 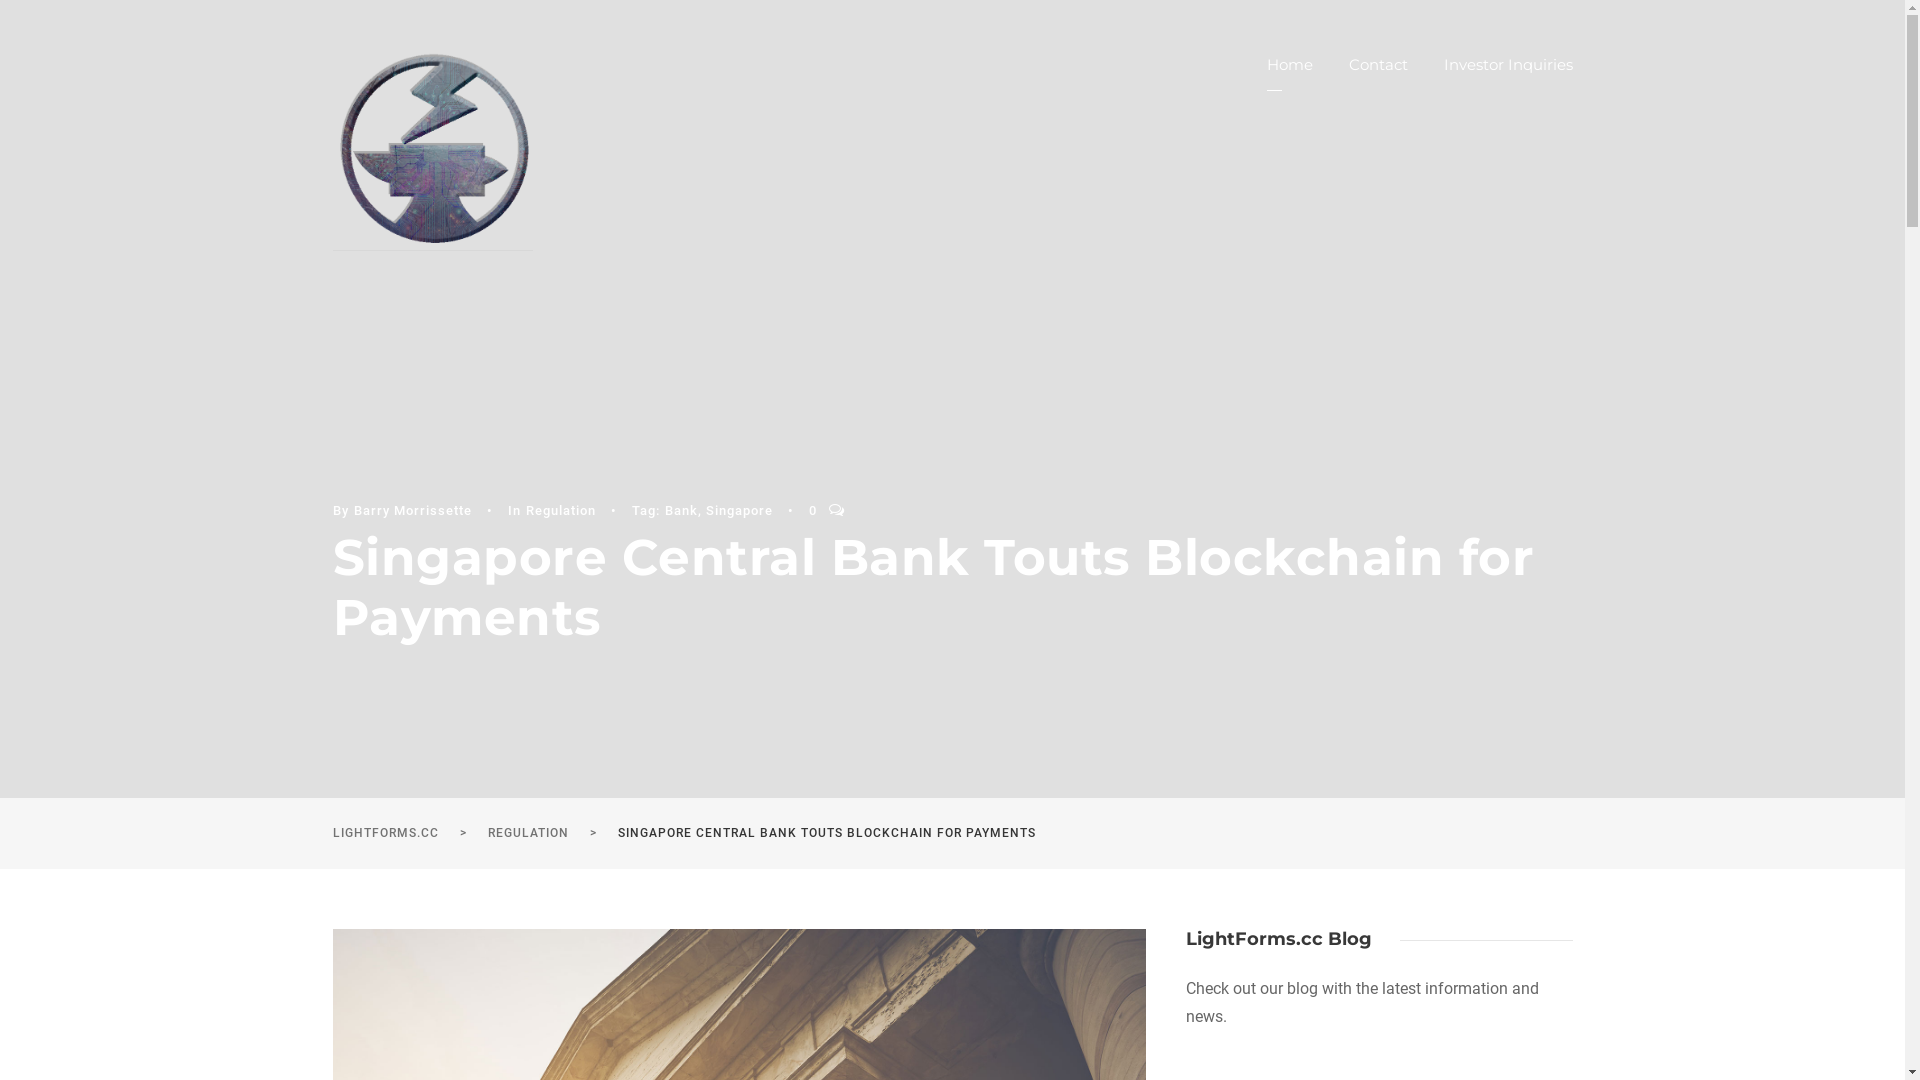 I want to click on Investor Inquiries, so click(x=1508, y=72).